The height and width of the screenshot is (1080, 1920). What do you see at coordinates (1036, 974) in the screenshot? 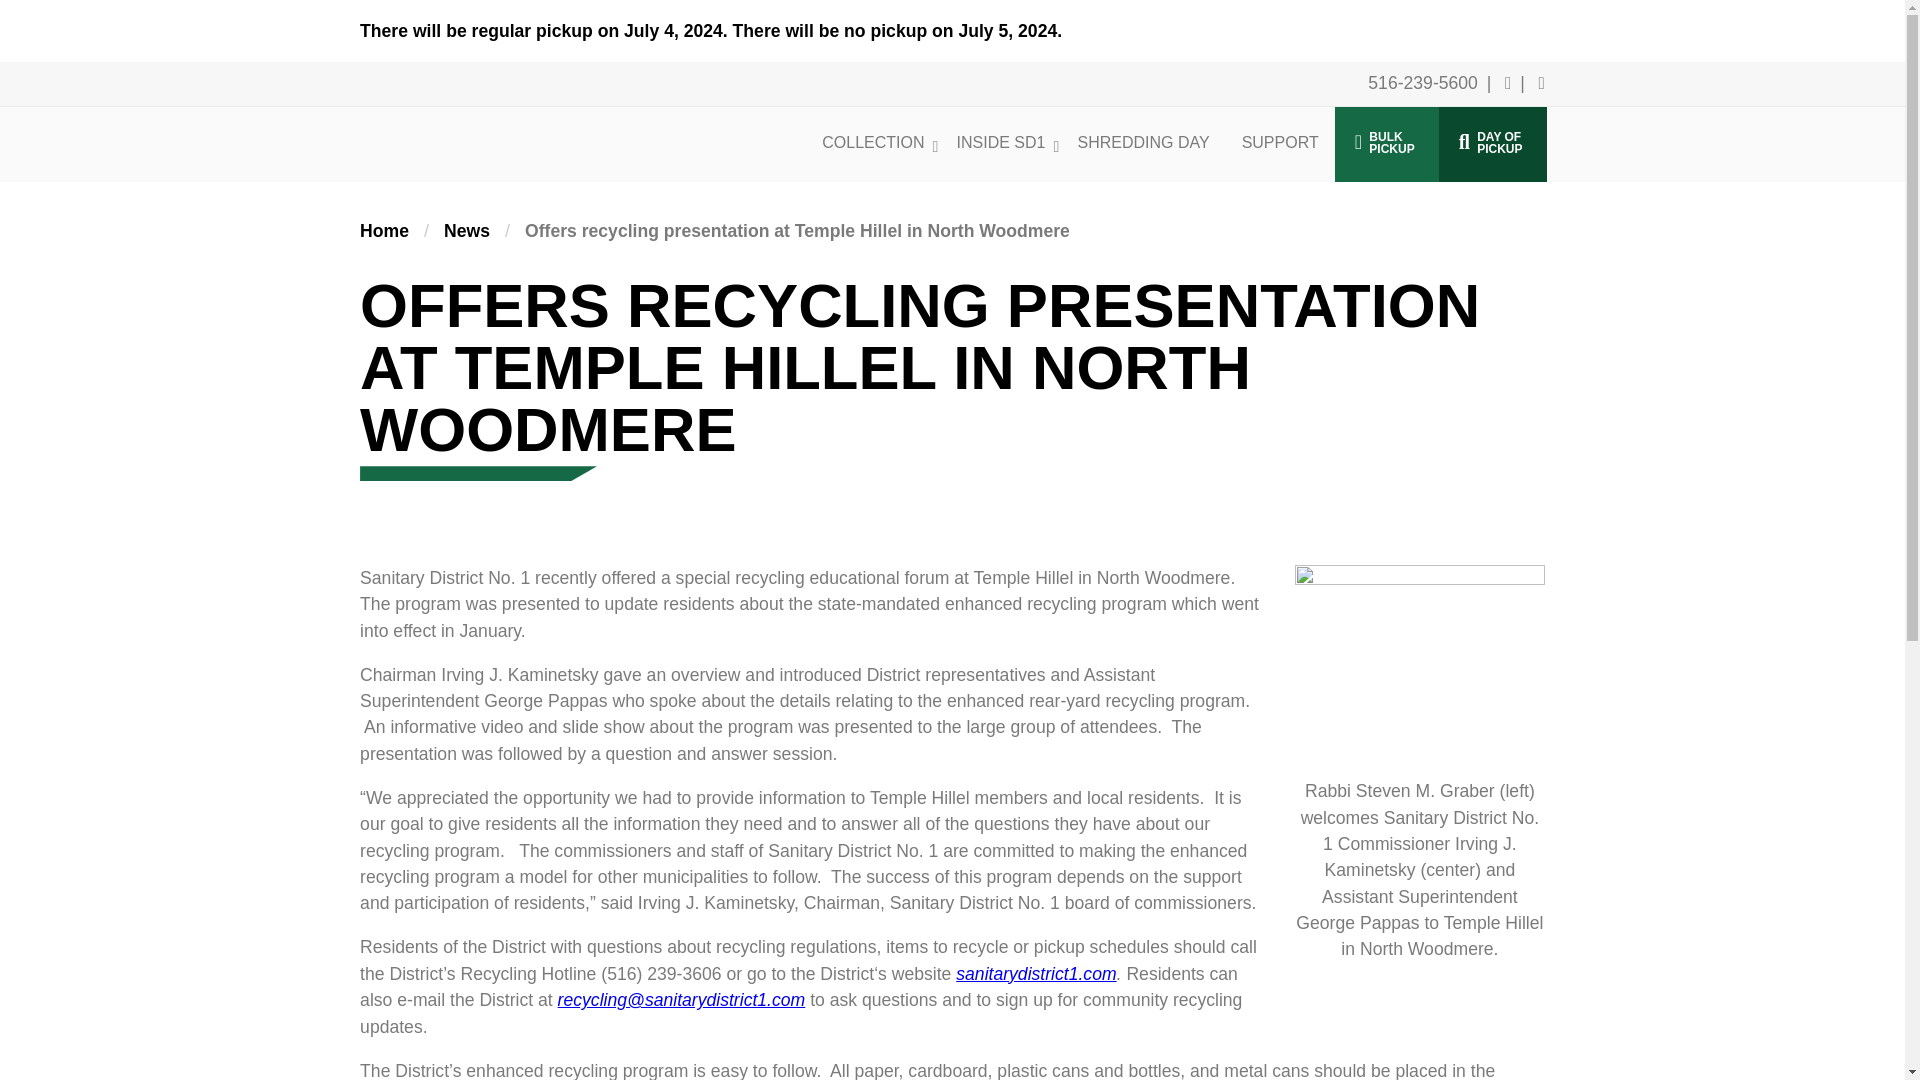
I see `News` at bounding box center [1036, 974].